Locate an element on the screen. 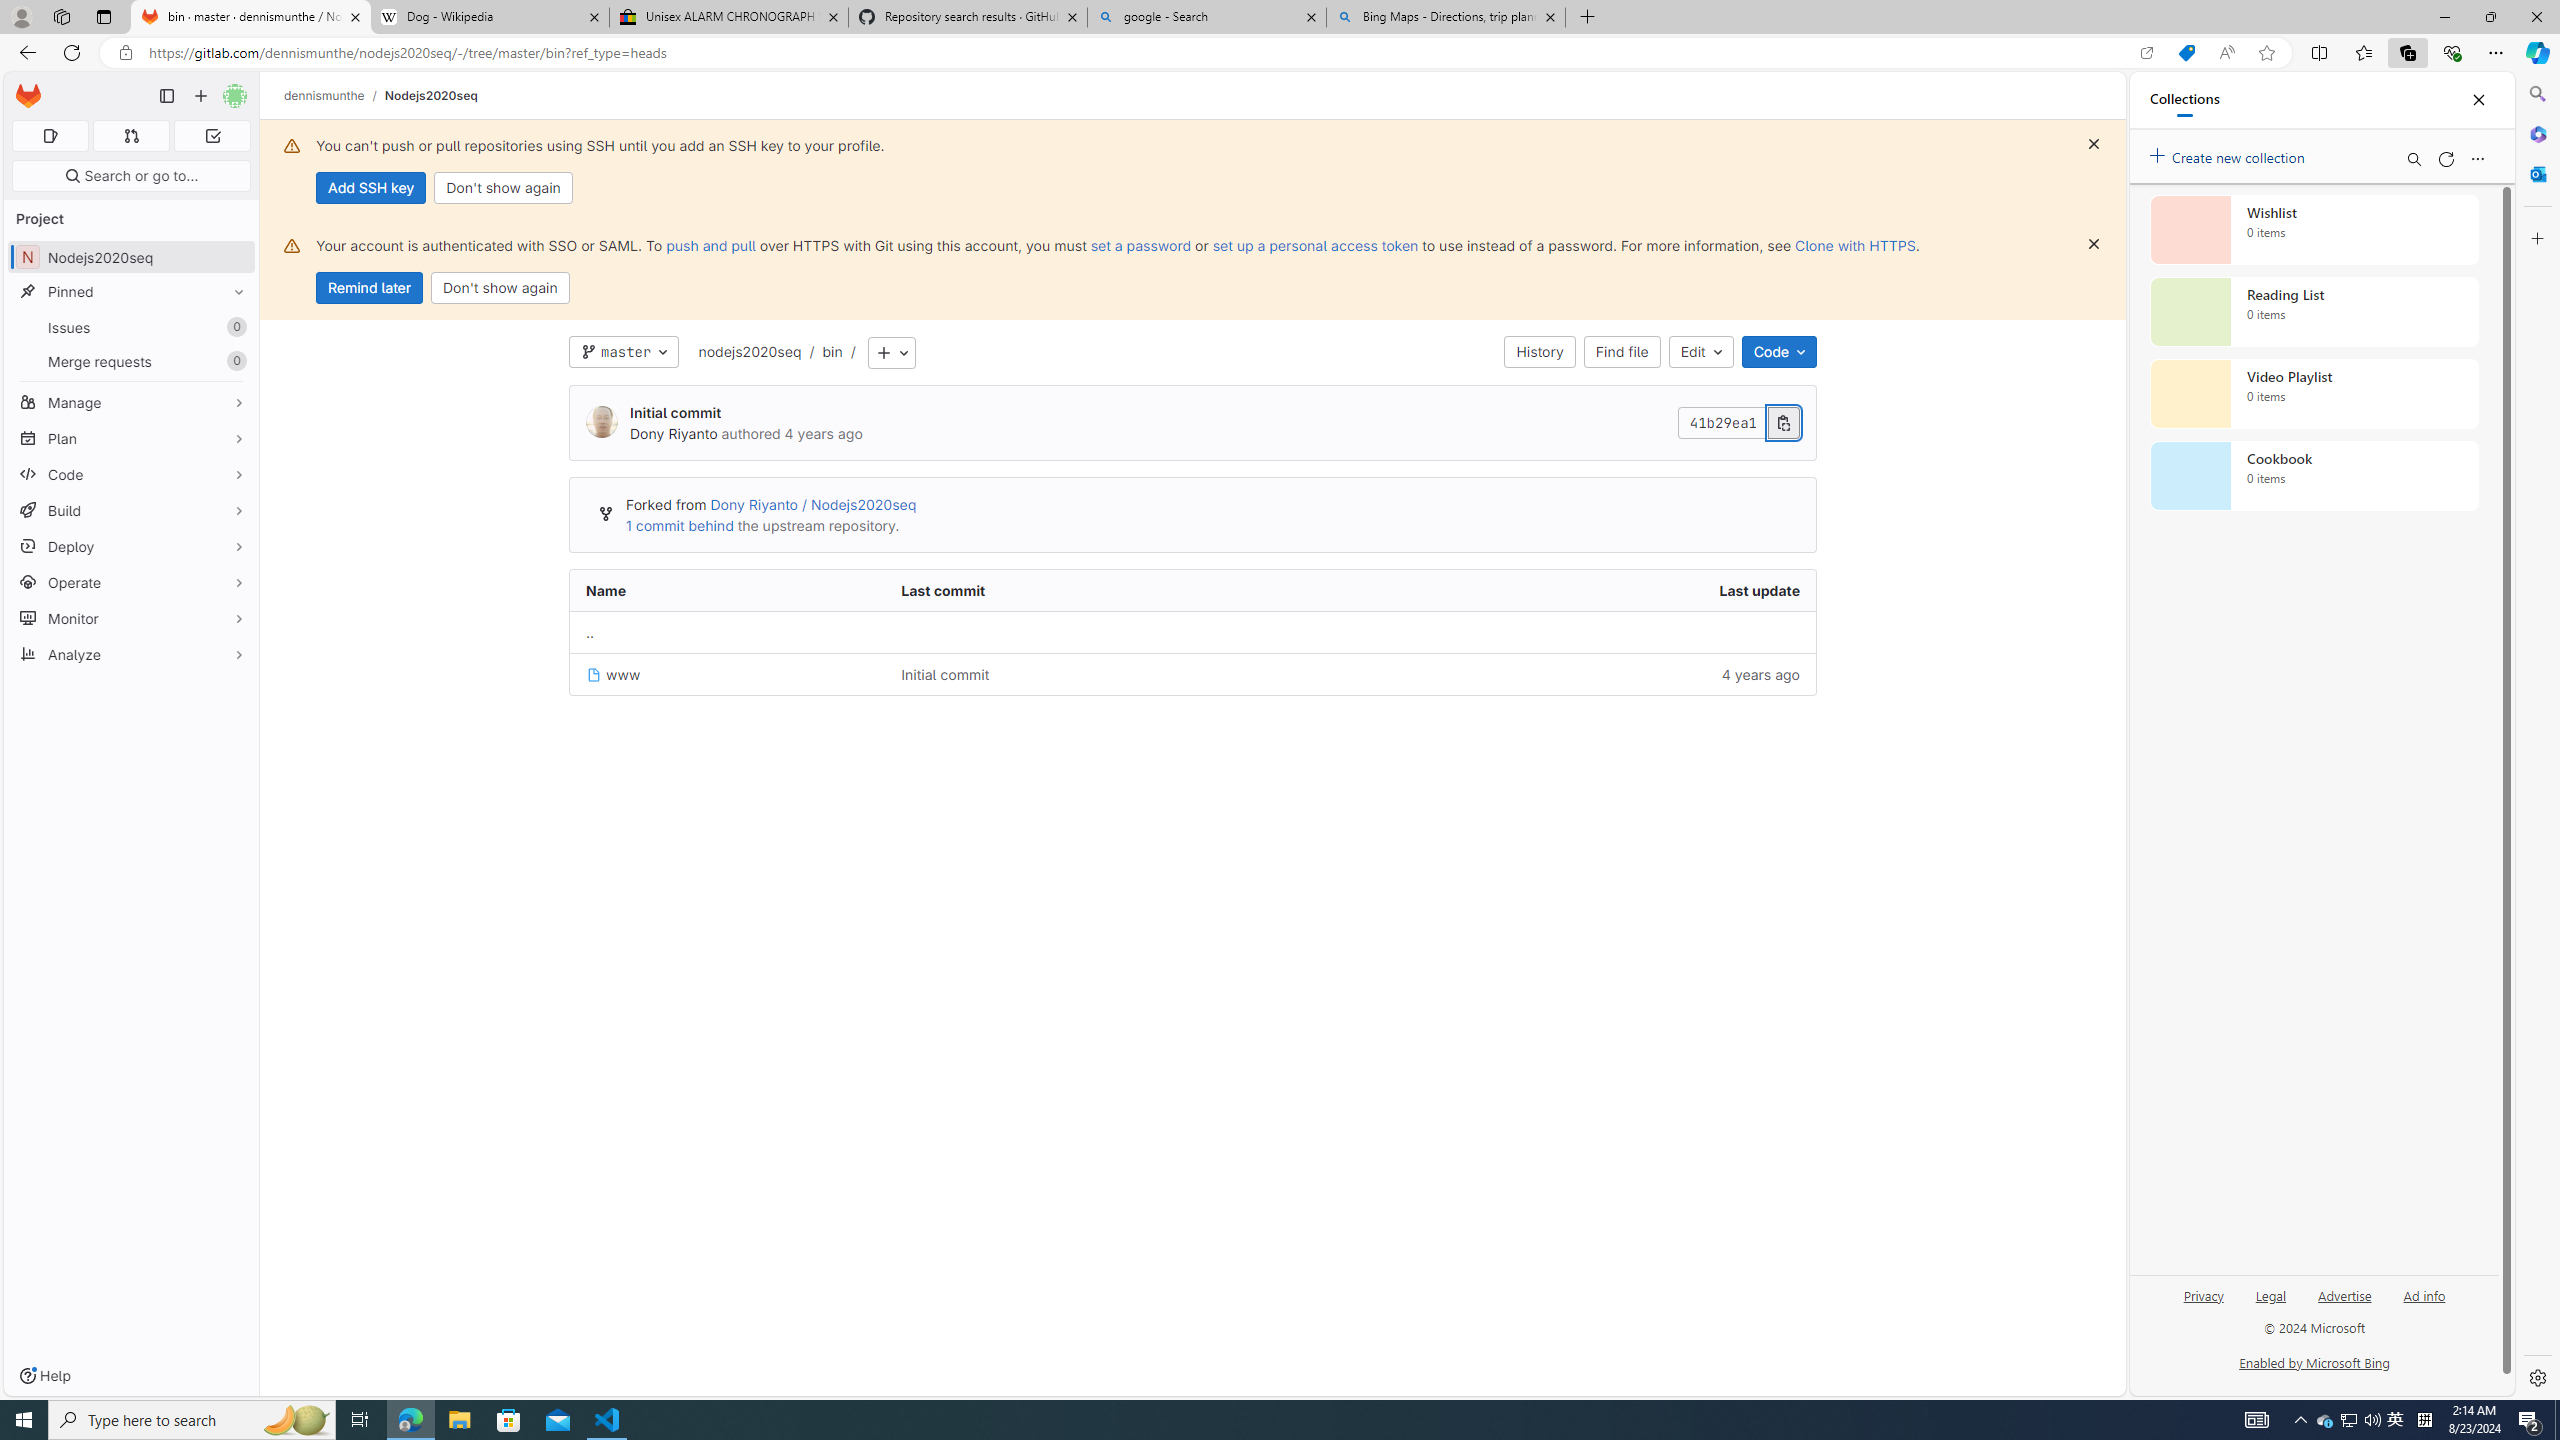 This screenshot has width=2560, height=1440. Advertise is located at coordinates (2344, 1304).